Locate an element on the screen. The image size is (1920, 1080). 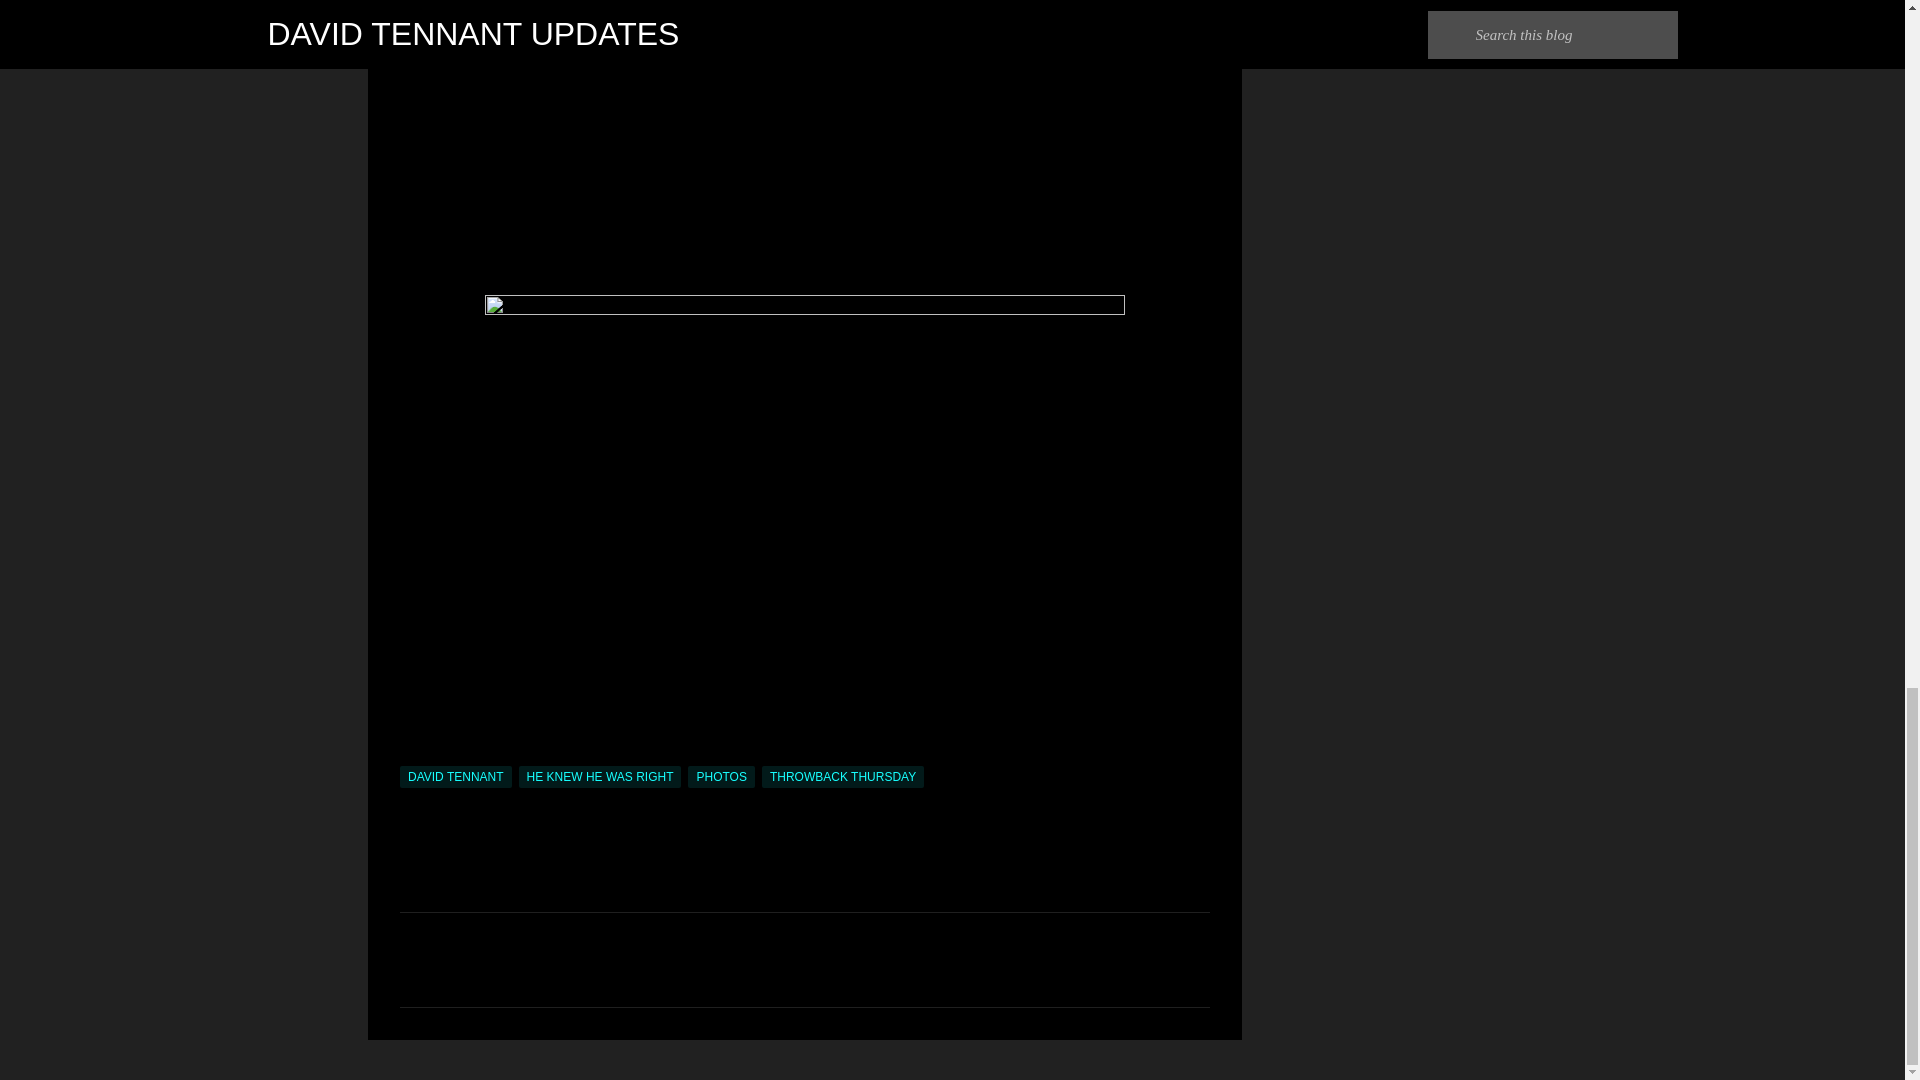
THROWBACK THURSDAY is located at coordinates (842, 776).